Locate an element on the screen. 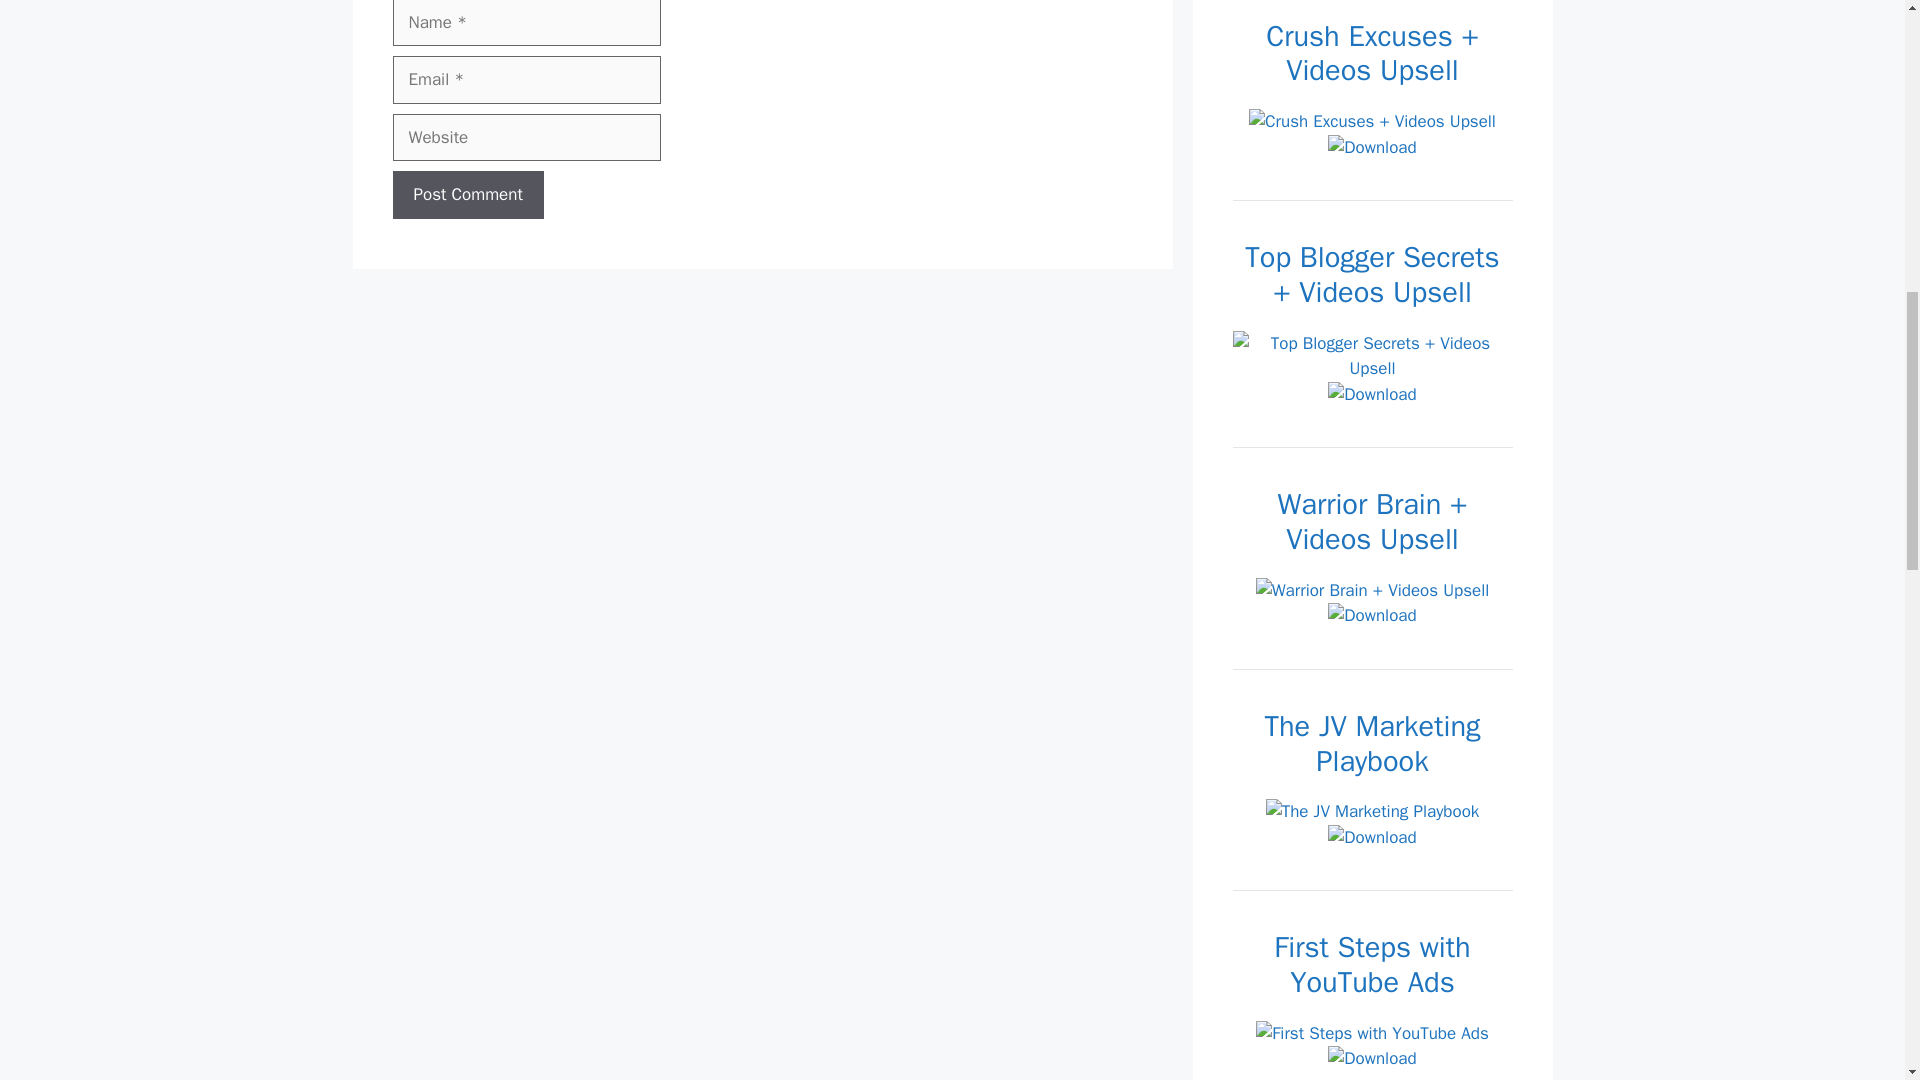 This screenshot has width=1920, height=1080. The JV Marketing Playbook is located at coordinates (1372, 812).